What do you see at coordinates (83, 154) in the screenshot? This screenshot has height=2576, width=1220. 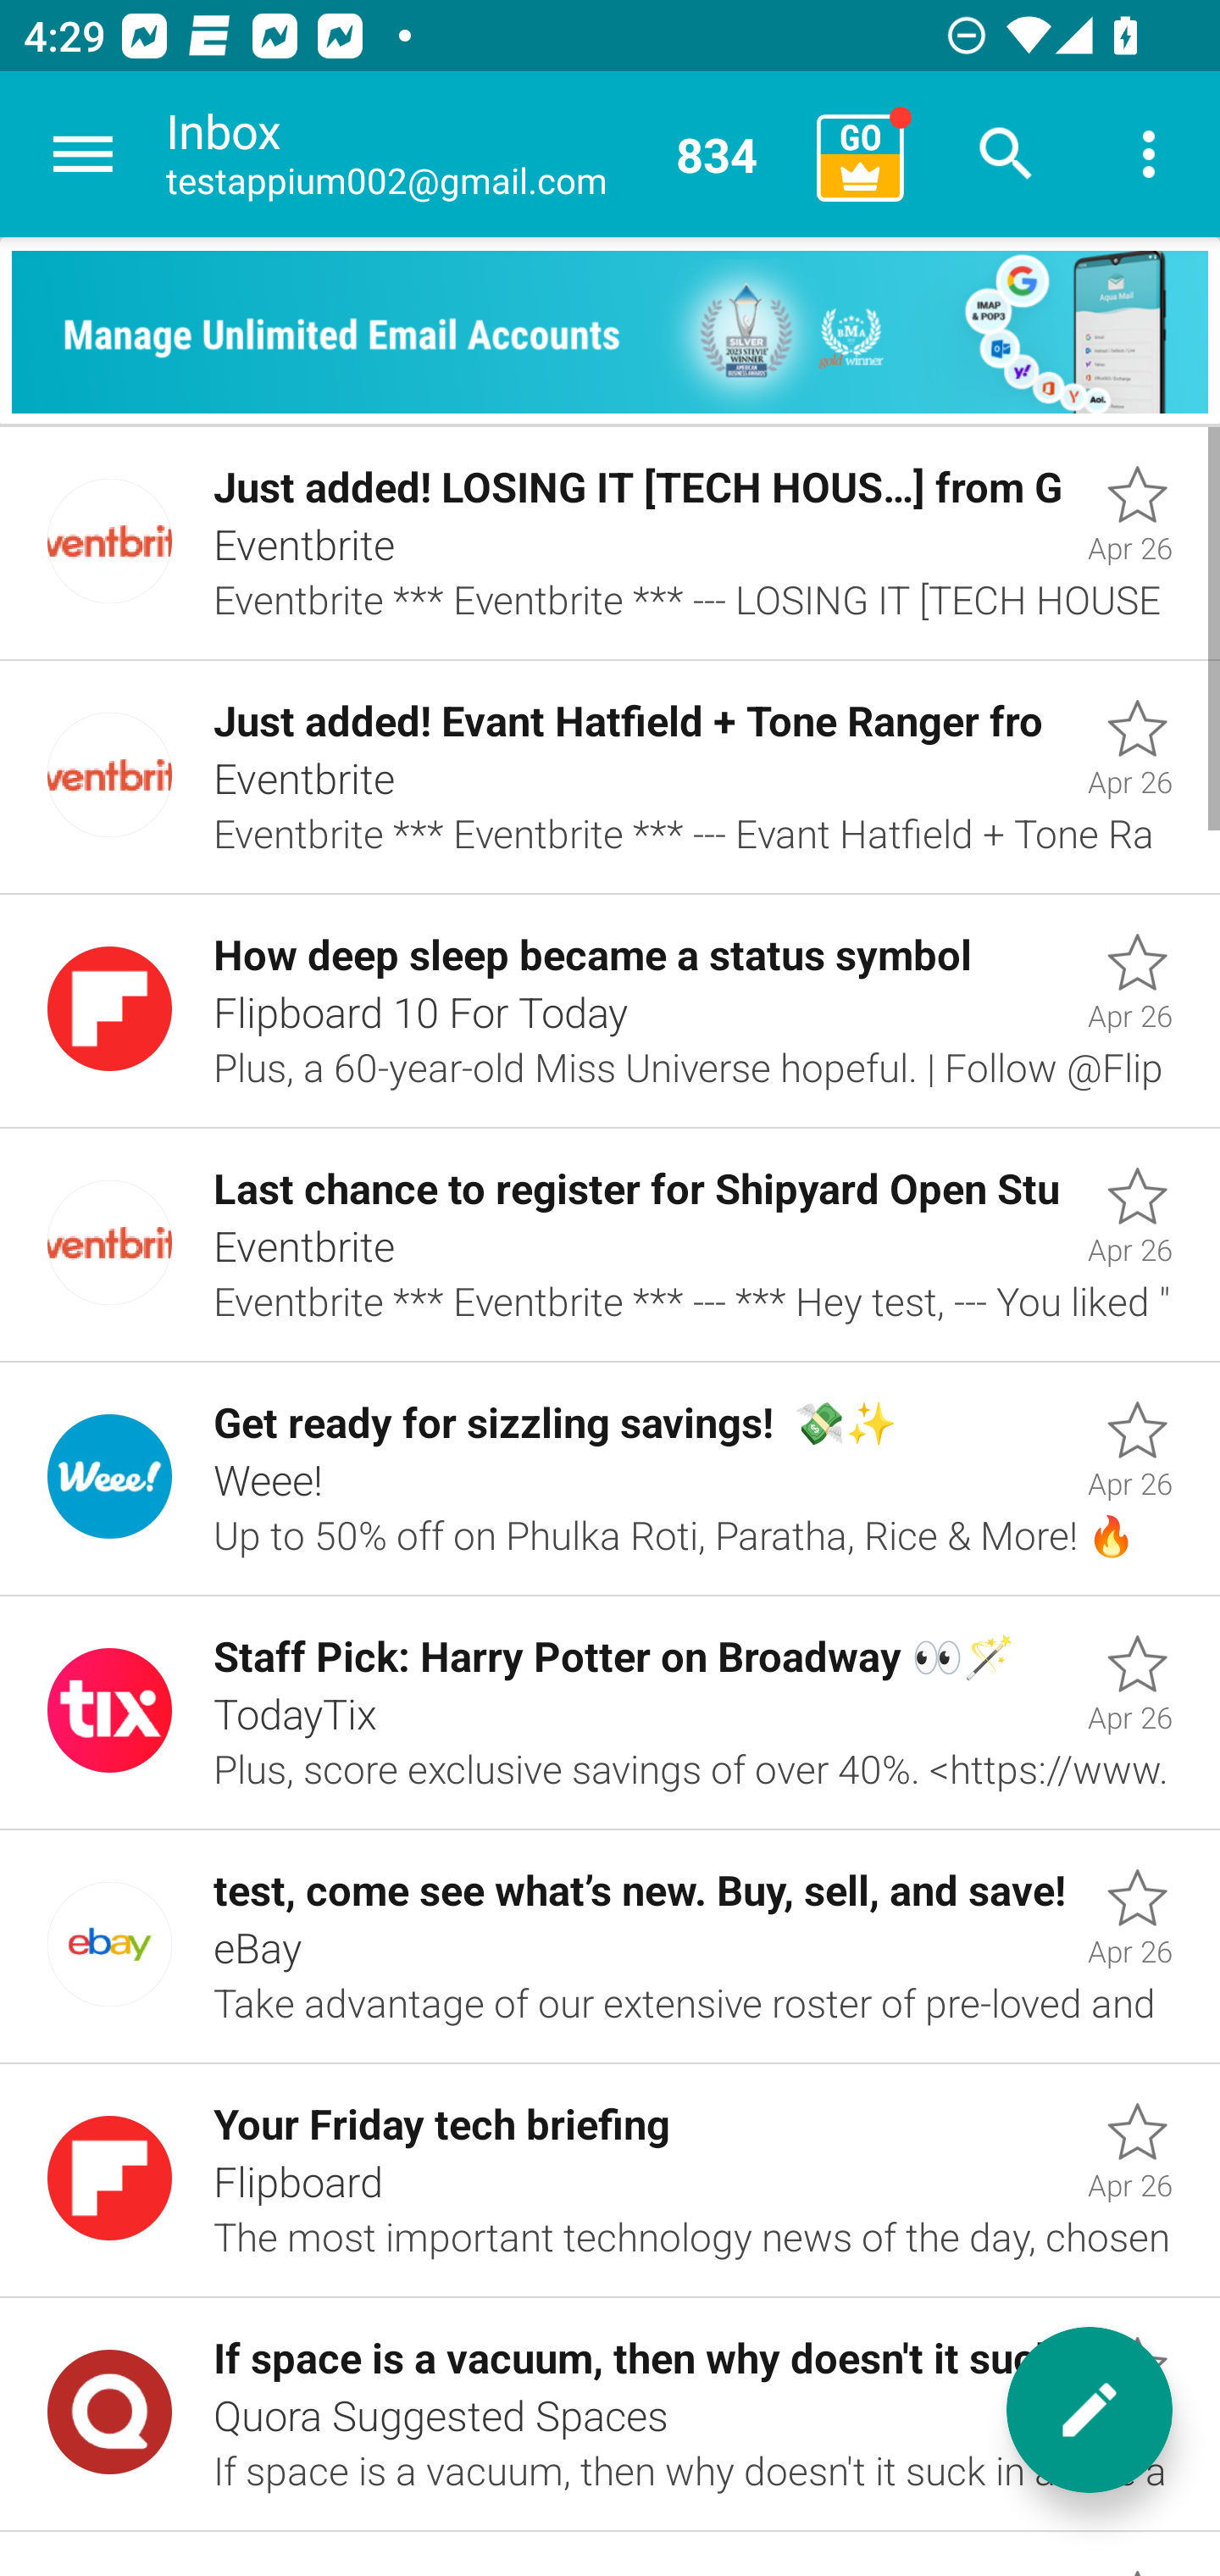 I see `Navigate up` at bounding box center [83, 154].